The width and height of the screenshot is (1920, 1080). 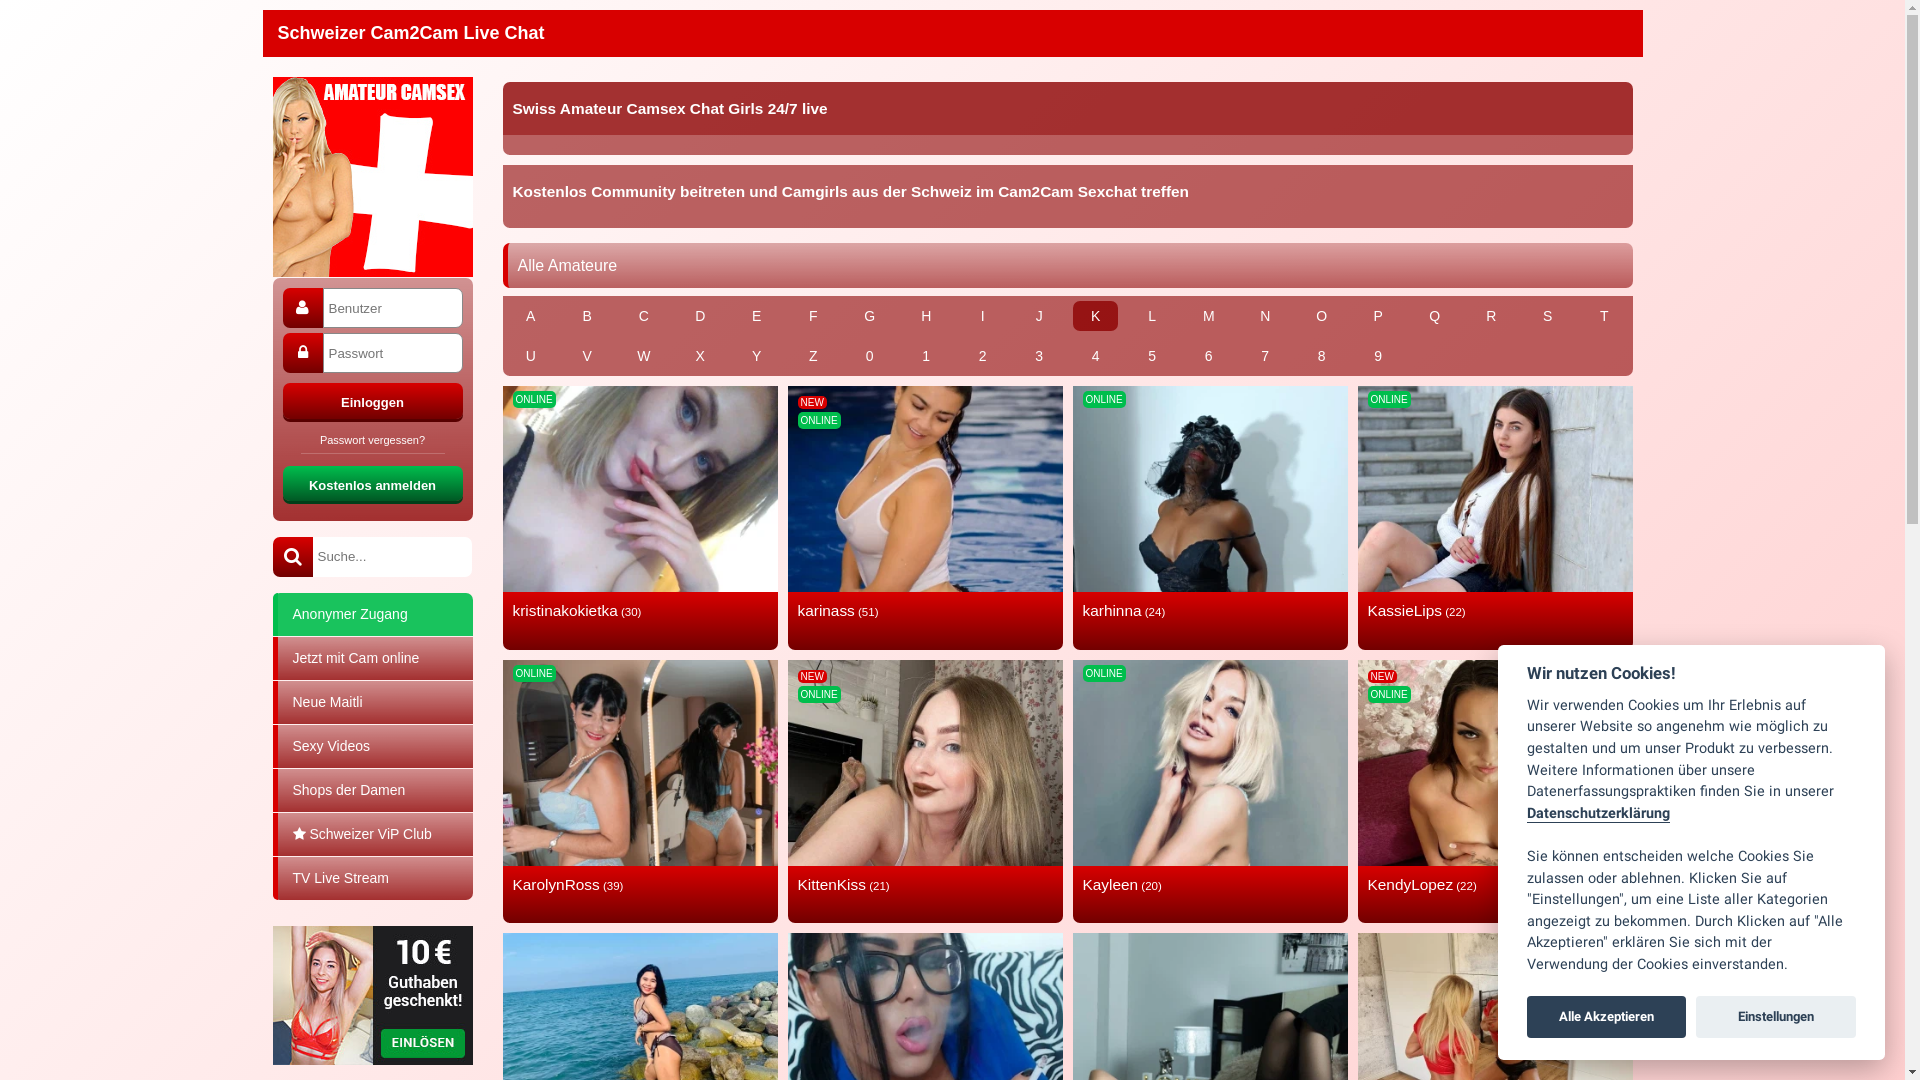 What do you see at coordinates (1266, 316) in the screenshot?
I see `N` at bounding box center [1266, 316].